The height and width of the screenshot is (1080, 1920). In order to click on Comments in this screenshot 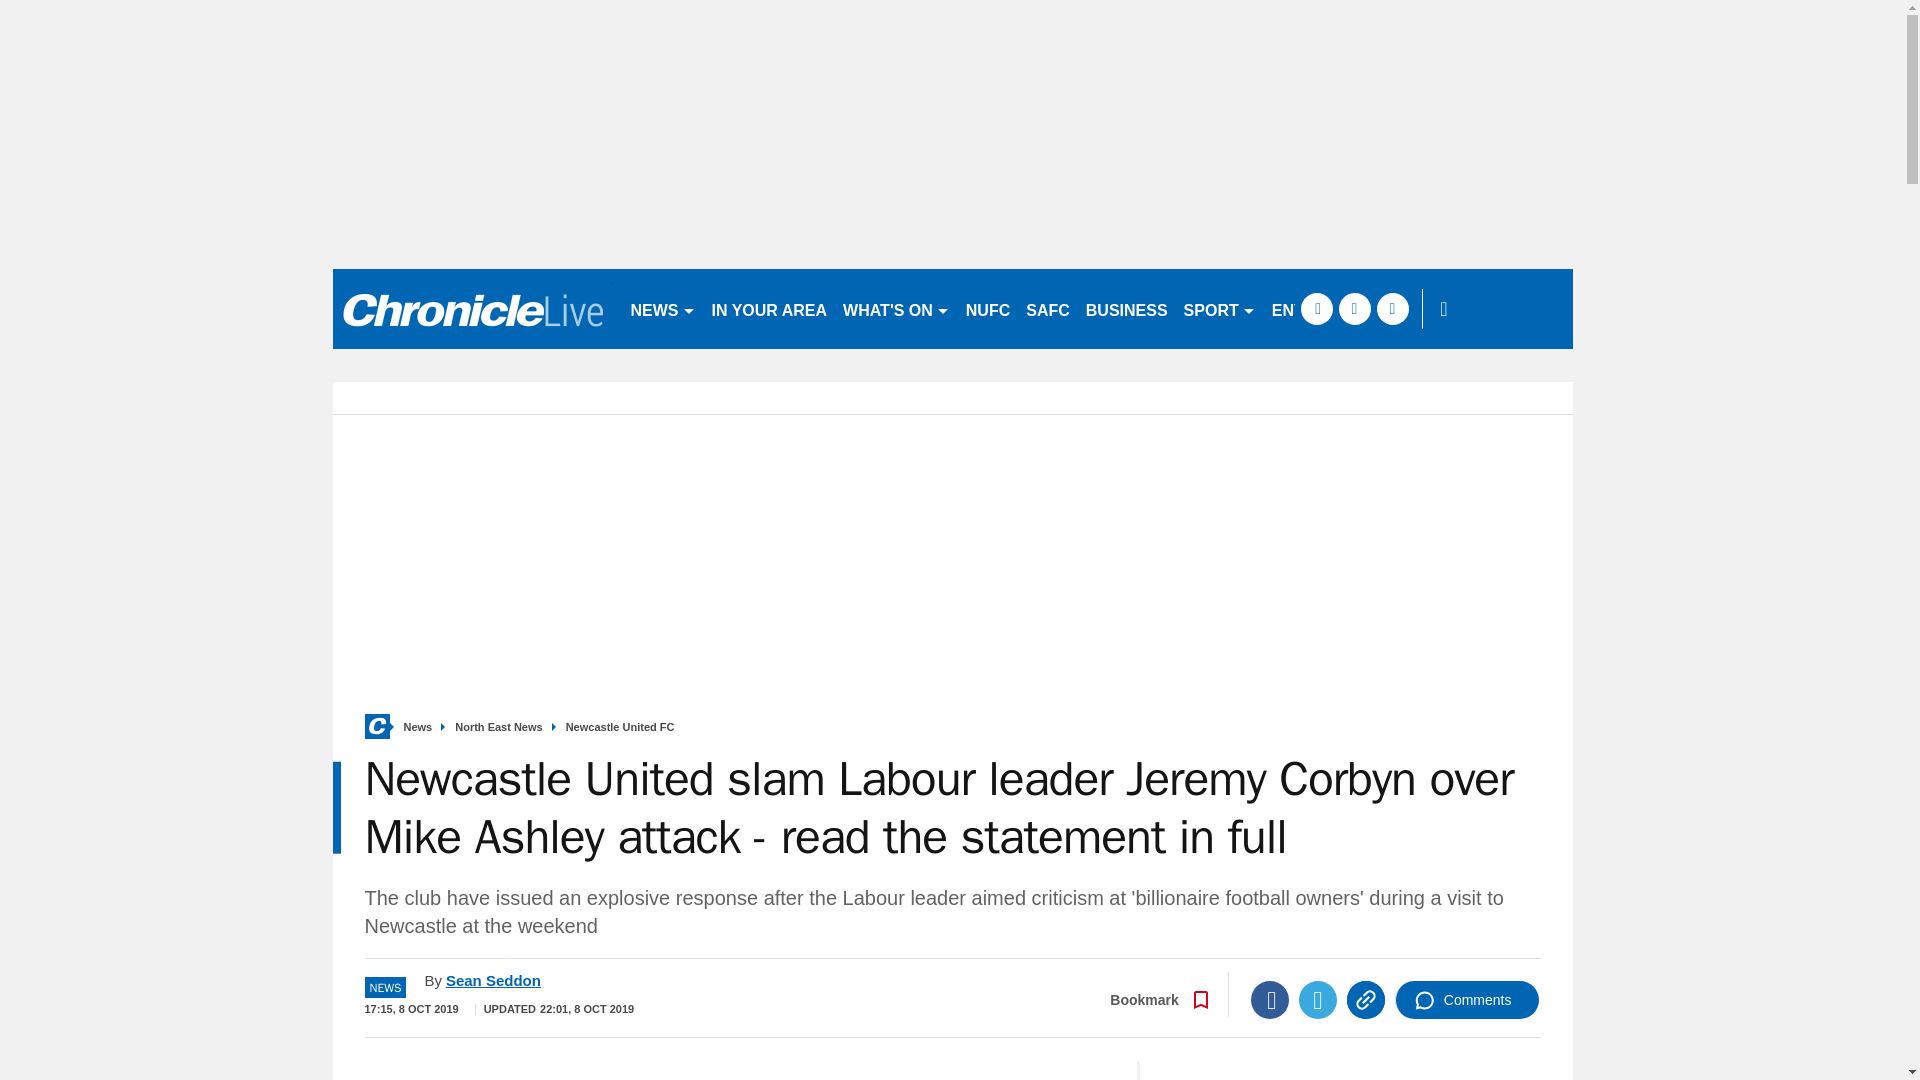, I will do `click(1467, 1000)`.